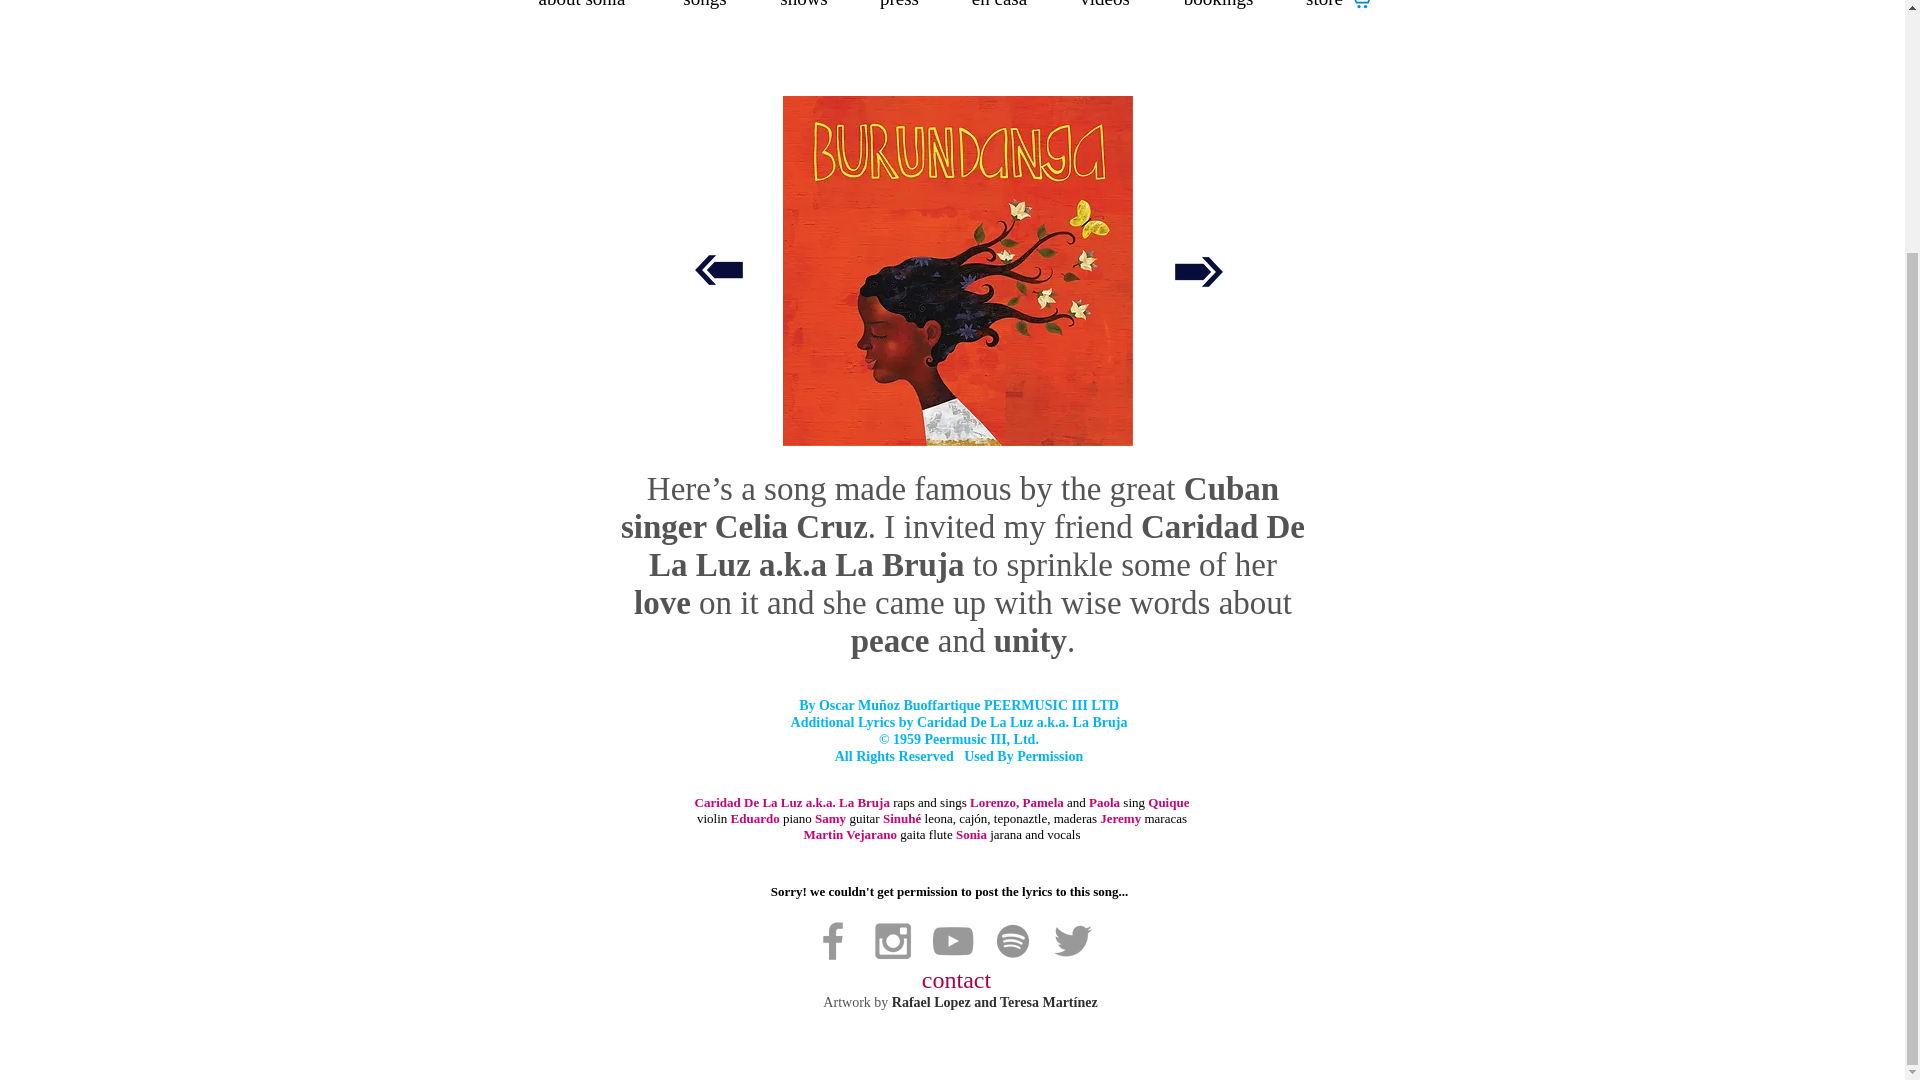  Describe the element at coordinates (1218, 18) in the screenshot. I see `bookings` at that location.